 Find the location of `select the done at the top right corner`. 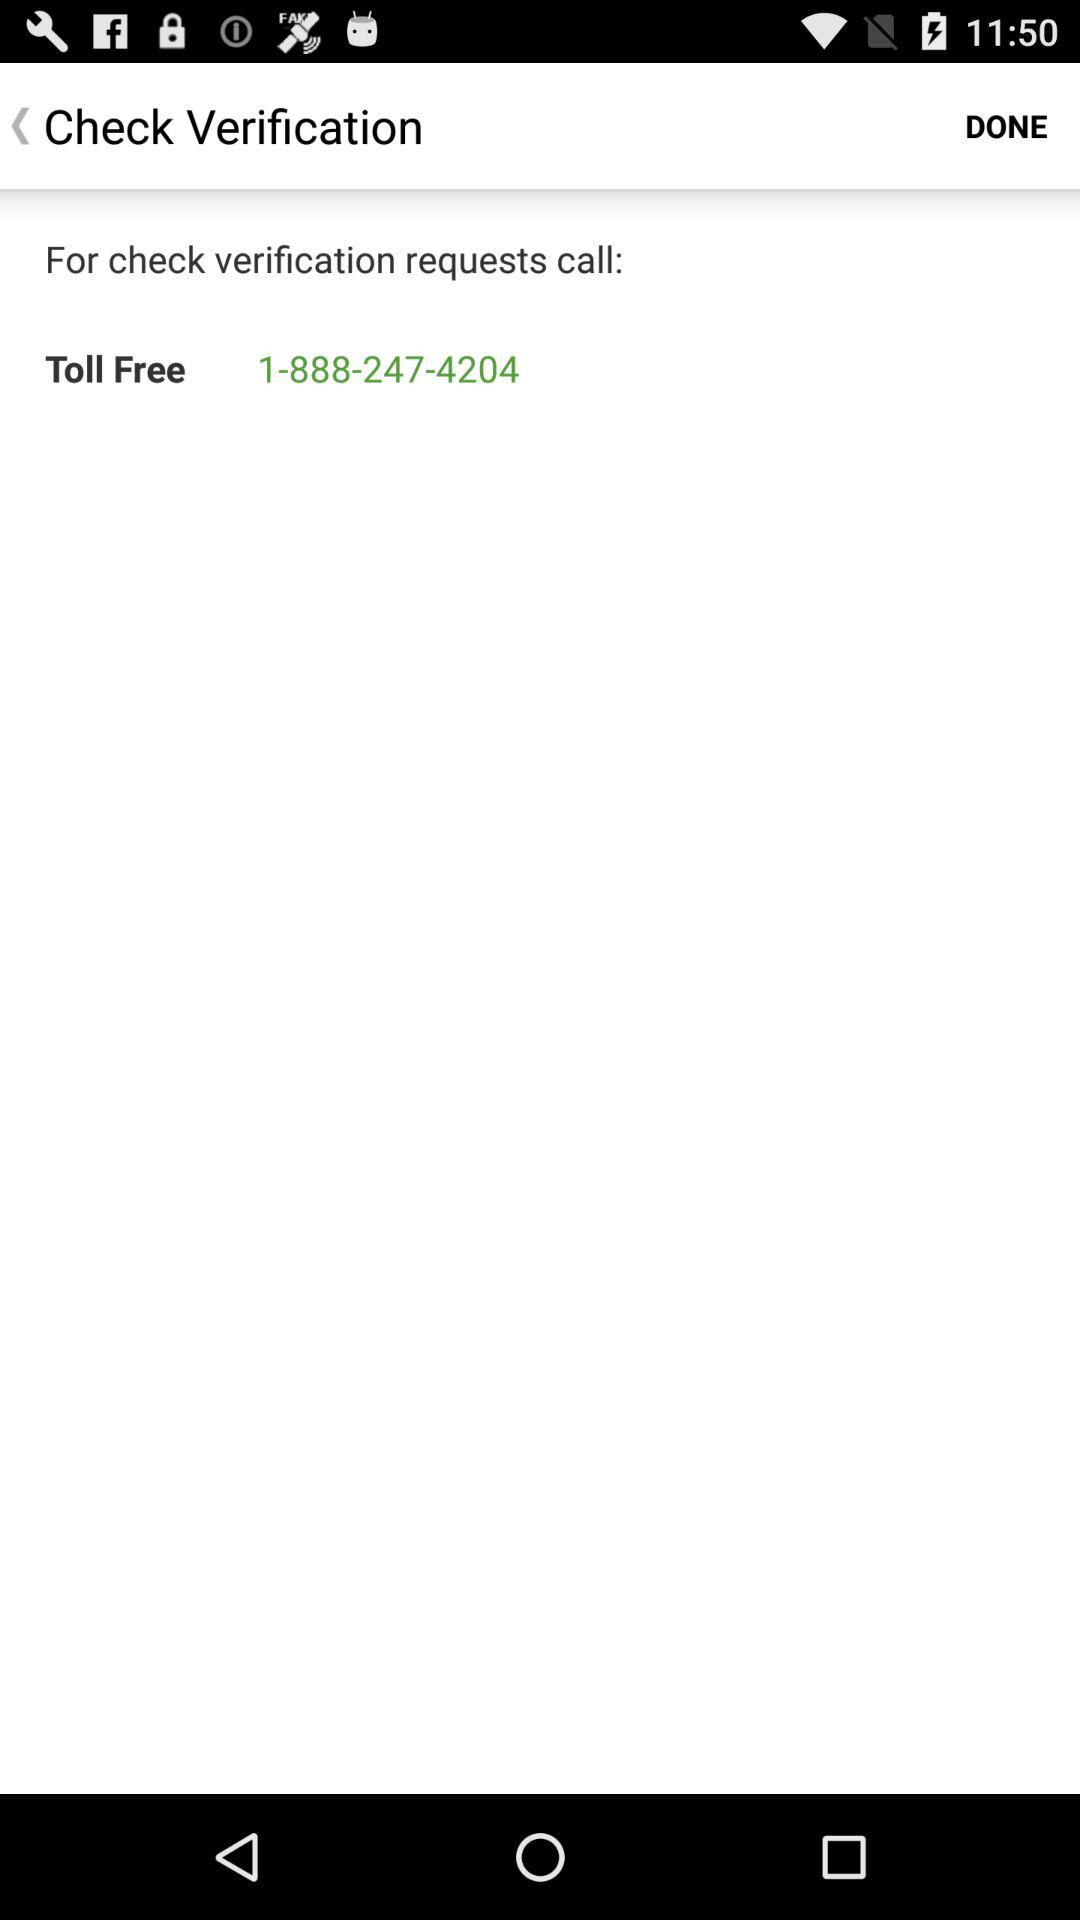

select the done at the top right corner is located at coordinates (1006, 126).